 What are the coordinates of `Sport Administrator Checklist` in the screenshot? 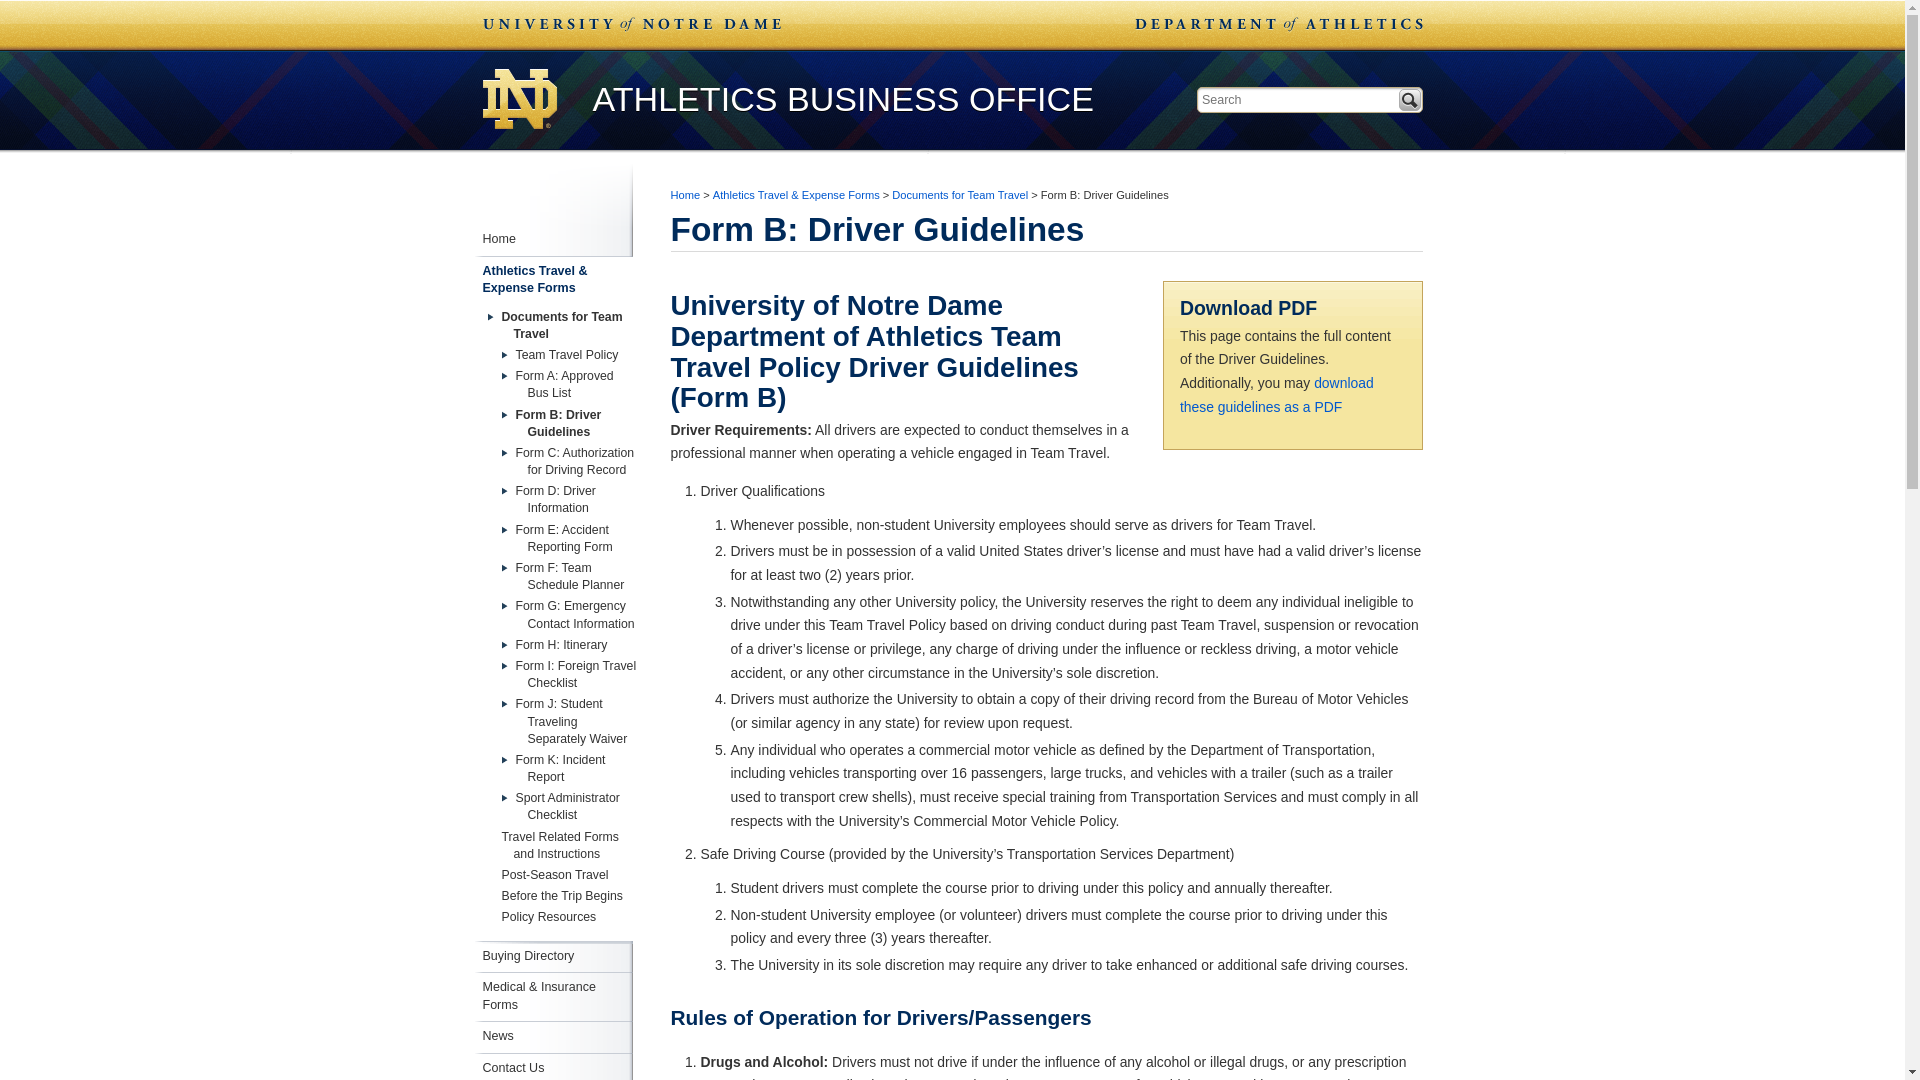 It's located at (569, 806).